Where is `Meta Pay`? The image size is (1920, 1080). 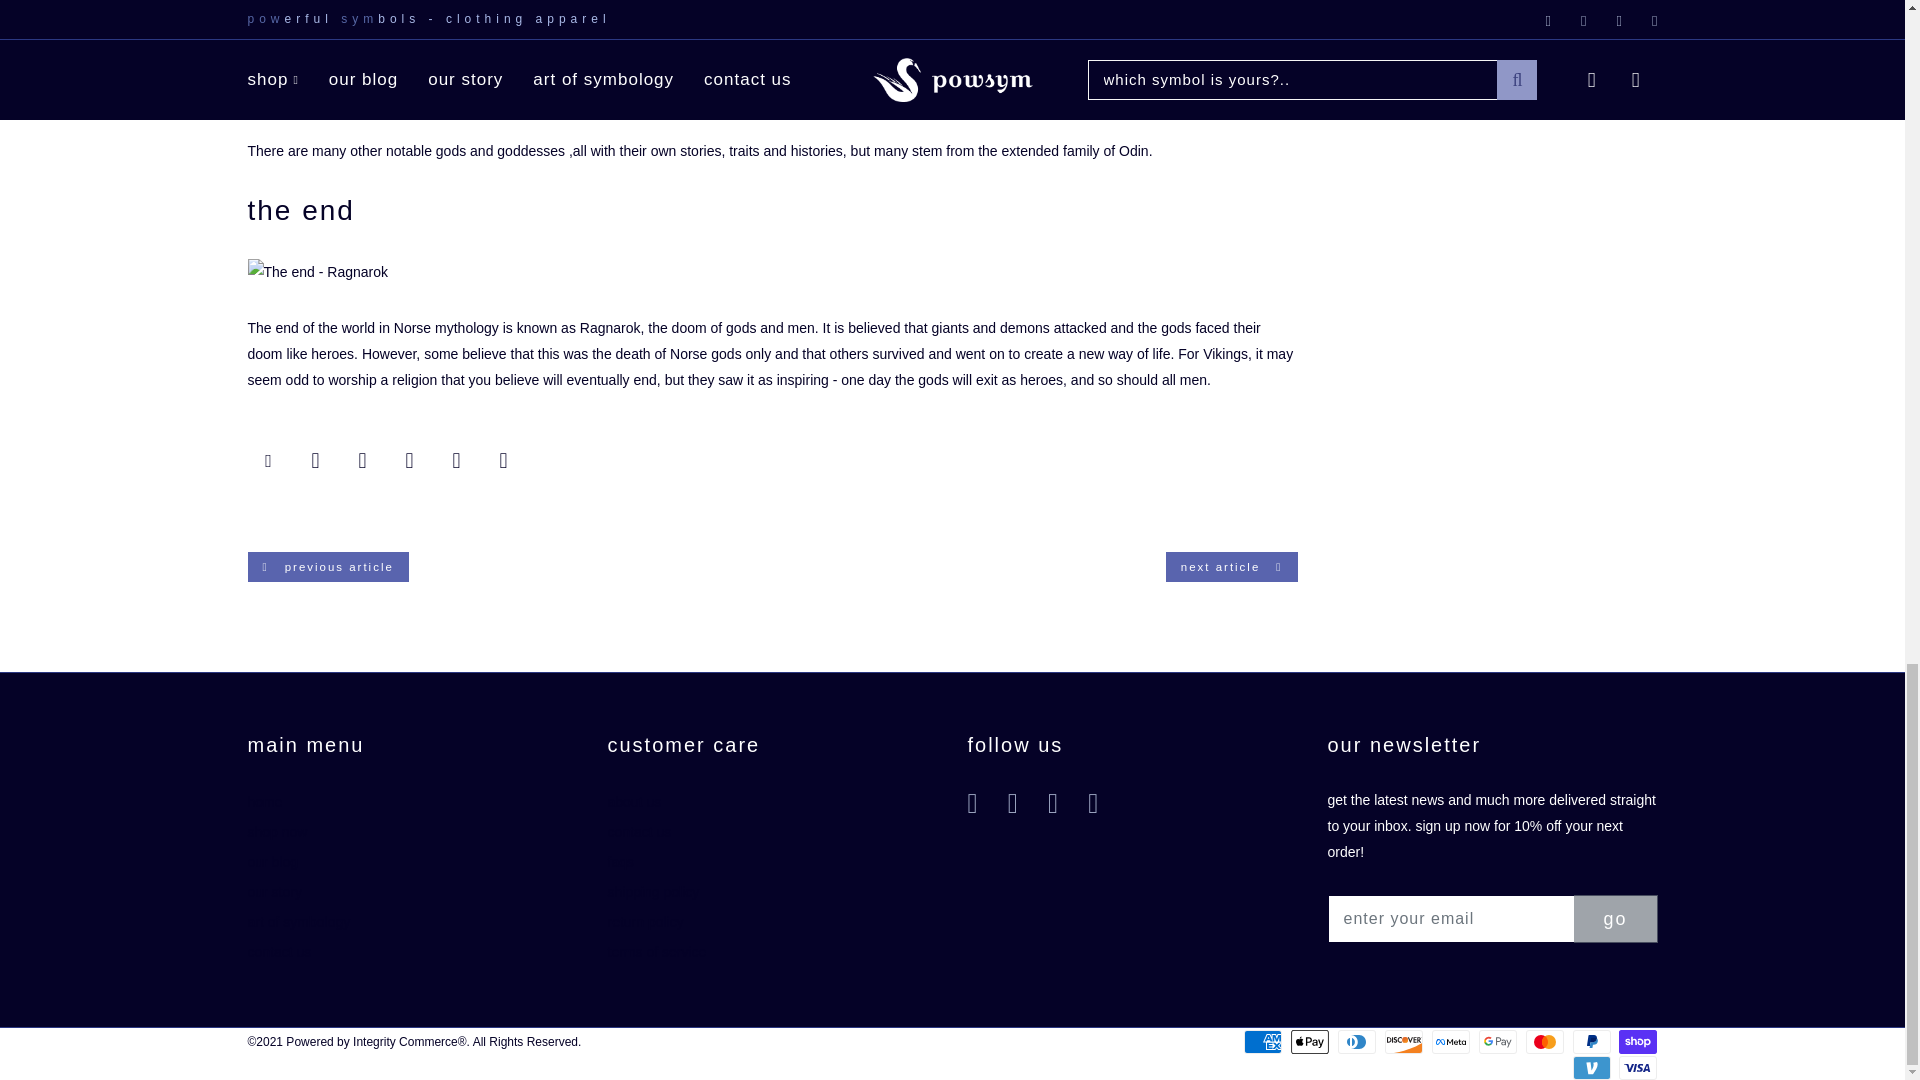
Meta Pay is located at coordinates (1451, 1042).